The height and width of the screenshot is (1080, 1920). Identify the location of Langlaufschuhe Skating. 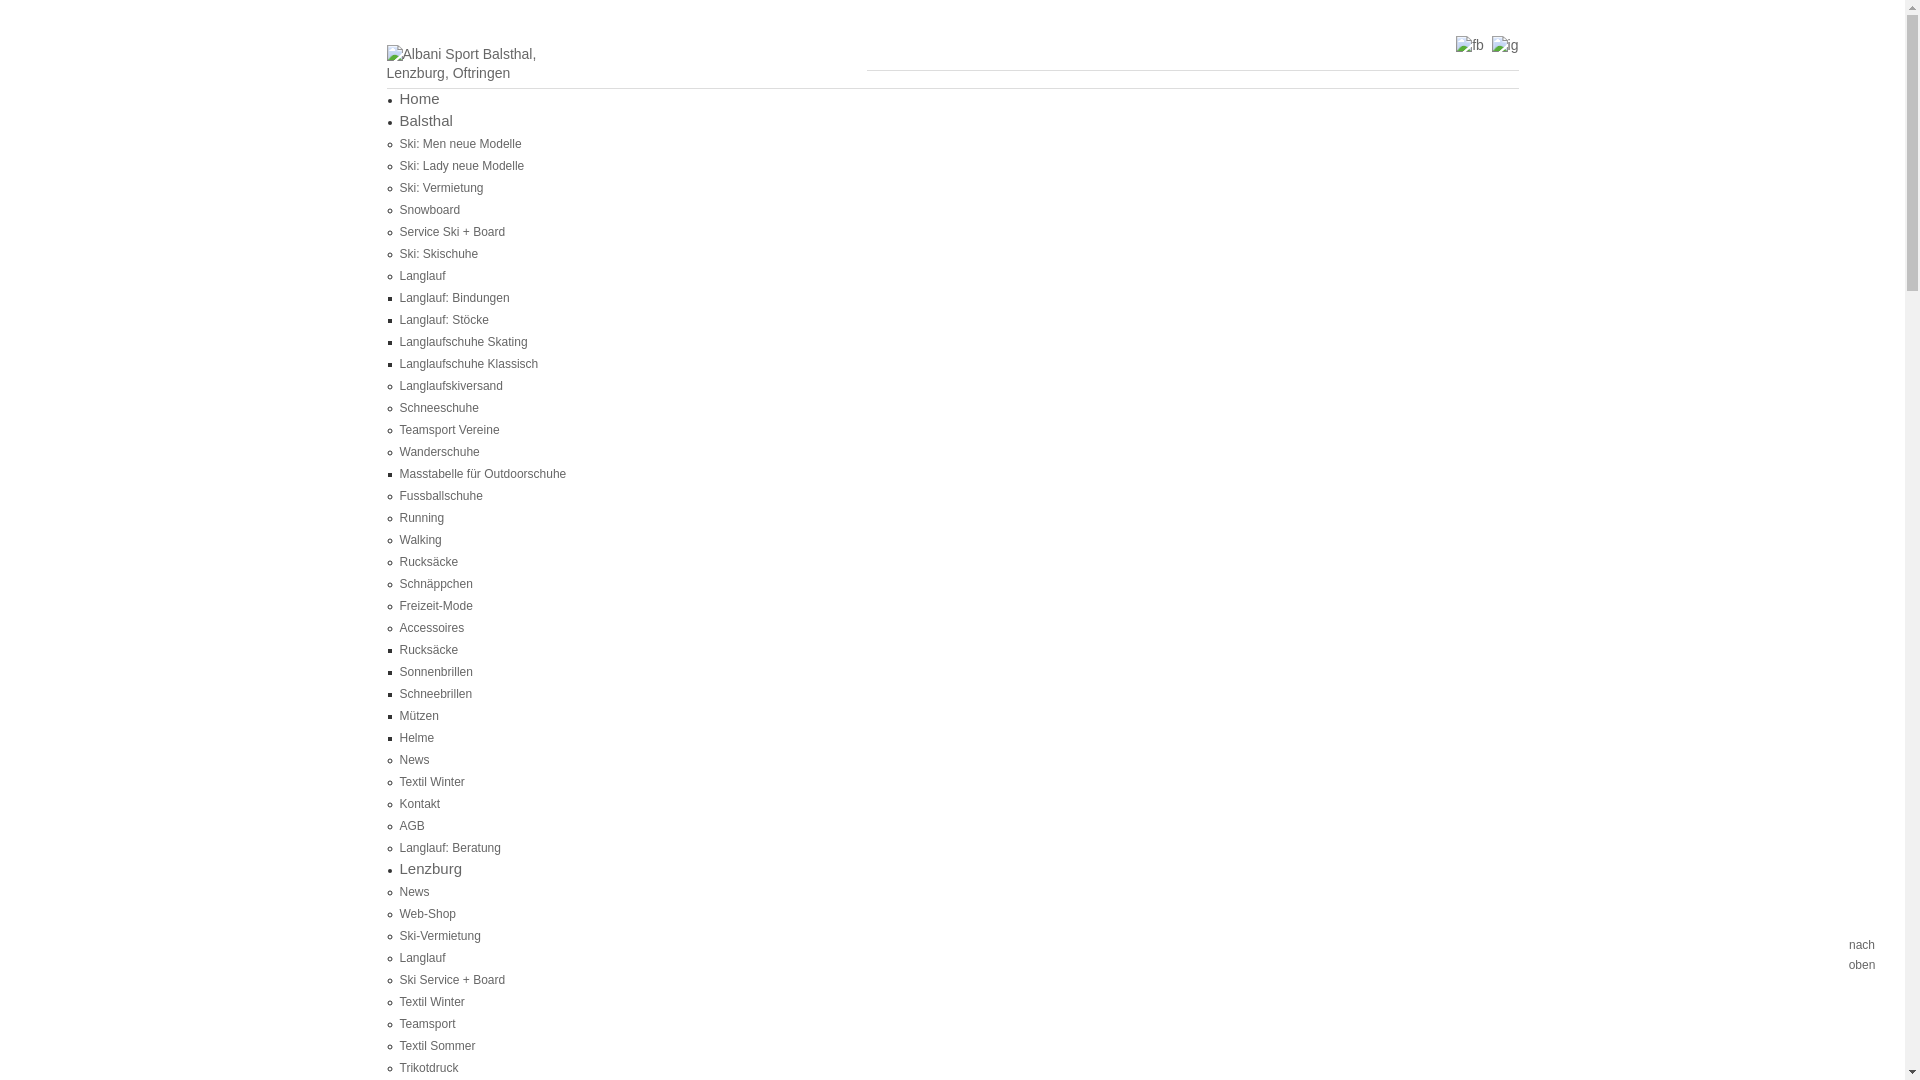
(464, 342).